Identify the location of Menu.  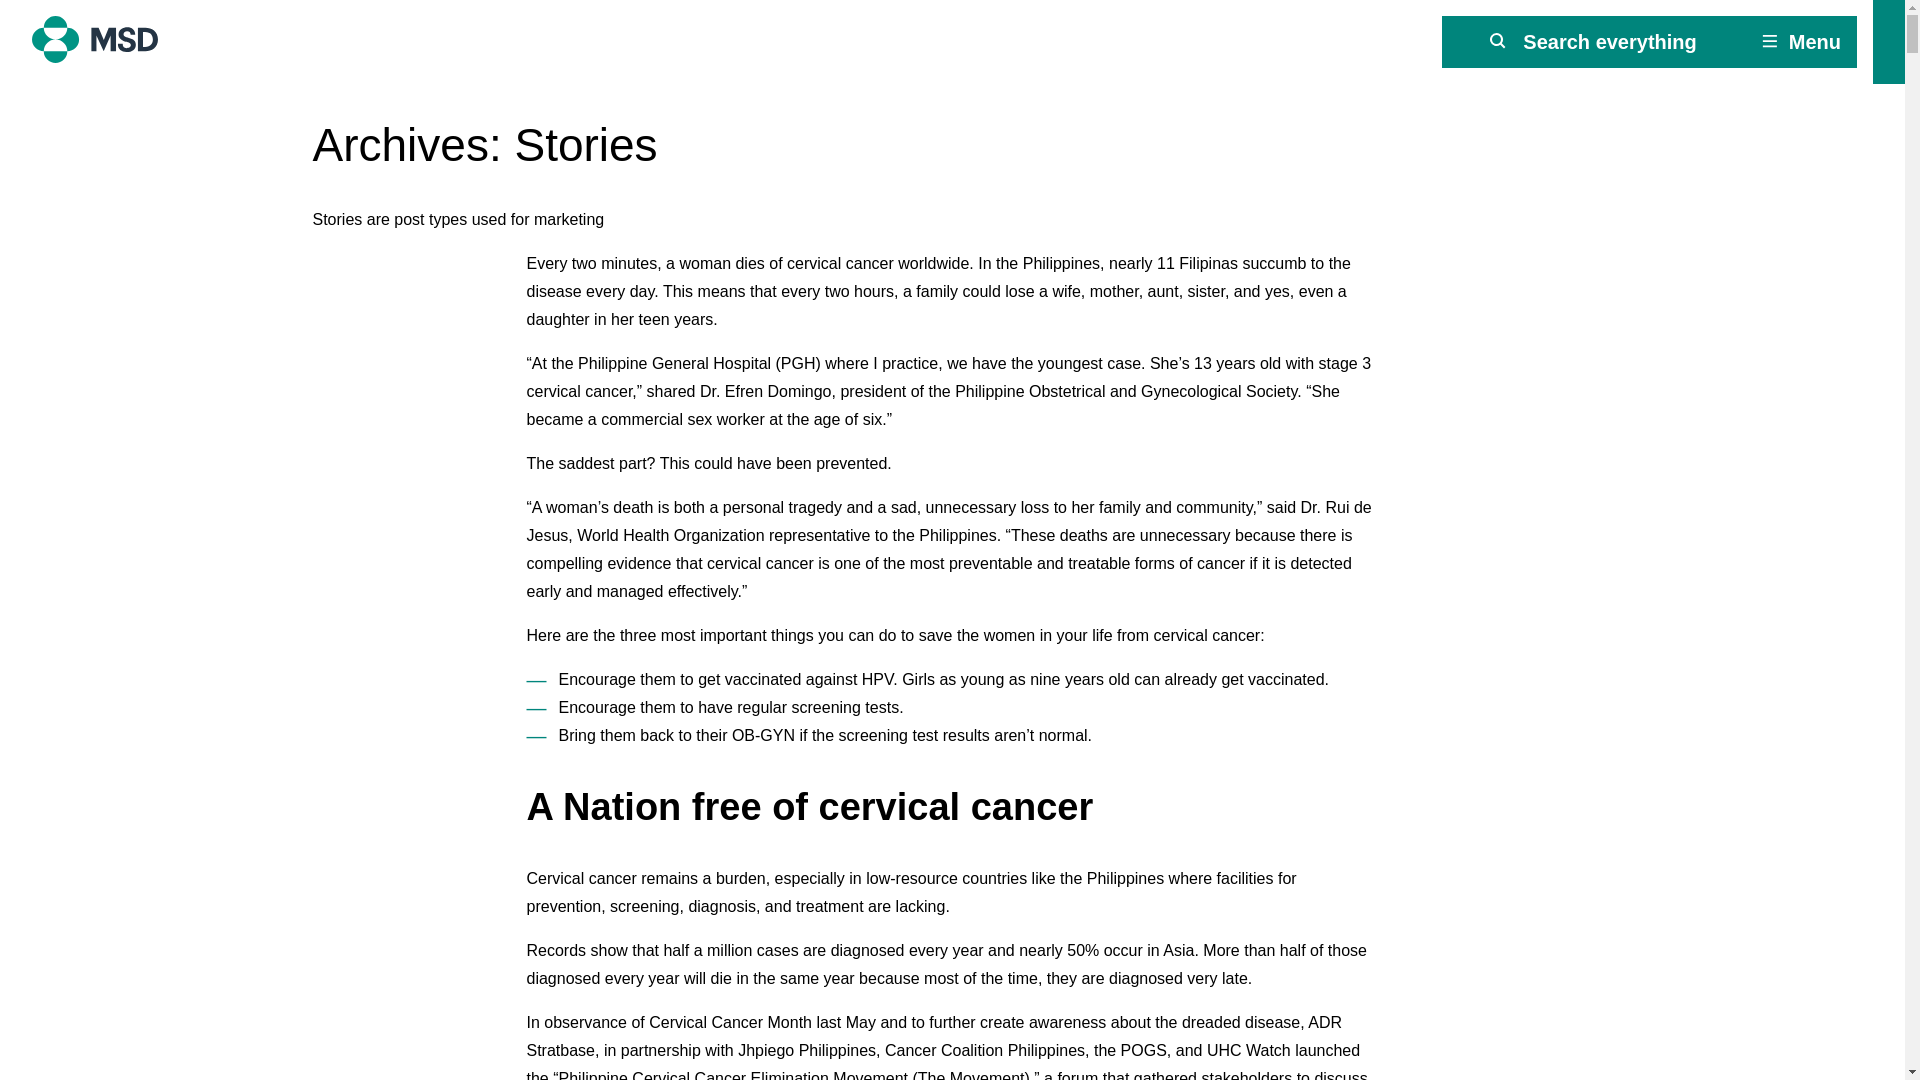
(1800, 42).